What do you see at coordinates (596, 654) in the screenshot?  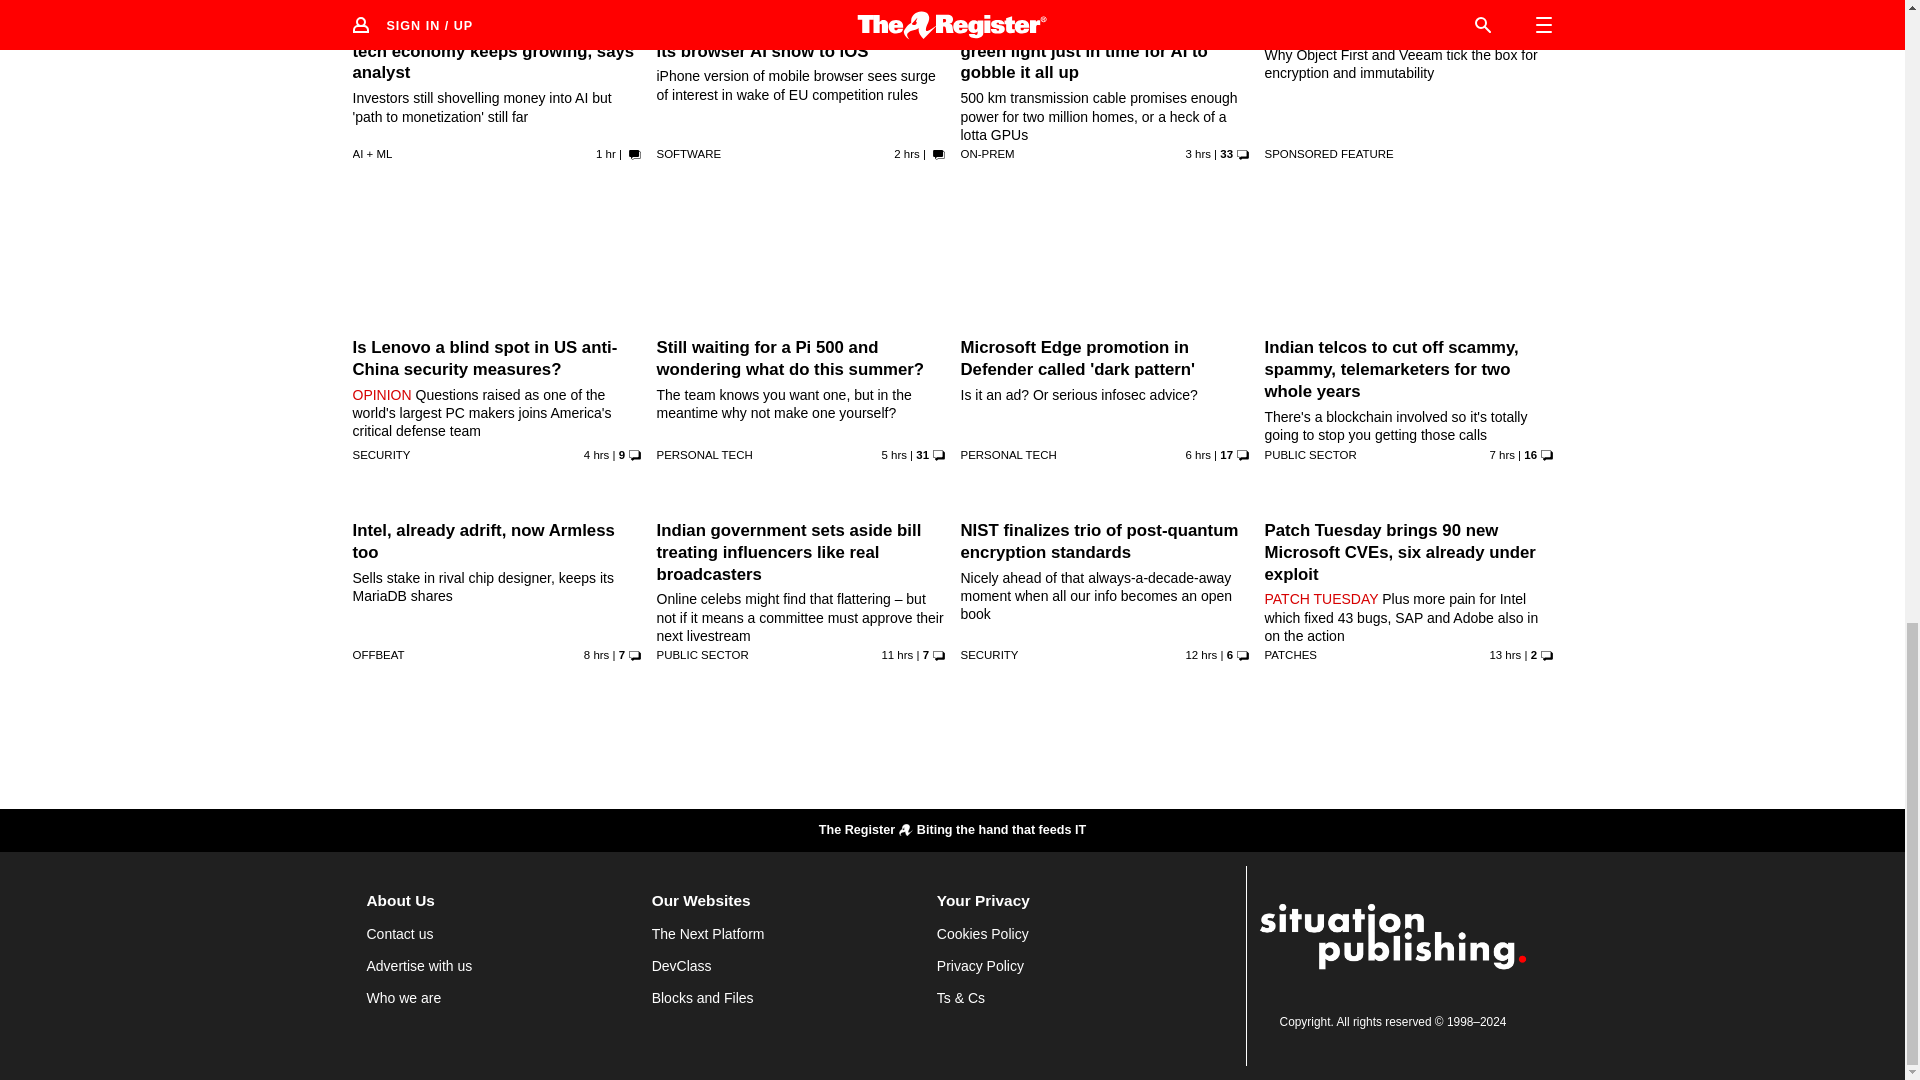 I see `14 Aug 2024 5:33` at bounding box center [596, 654].